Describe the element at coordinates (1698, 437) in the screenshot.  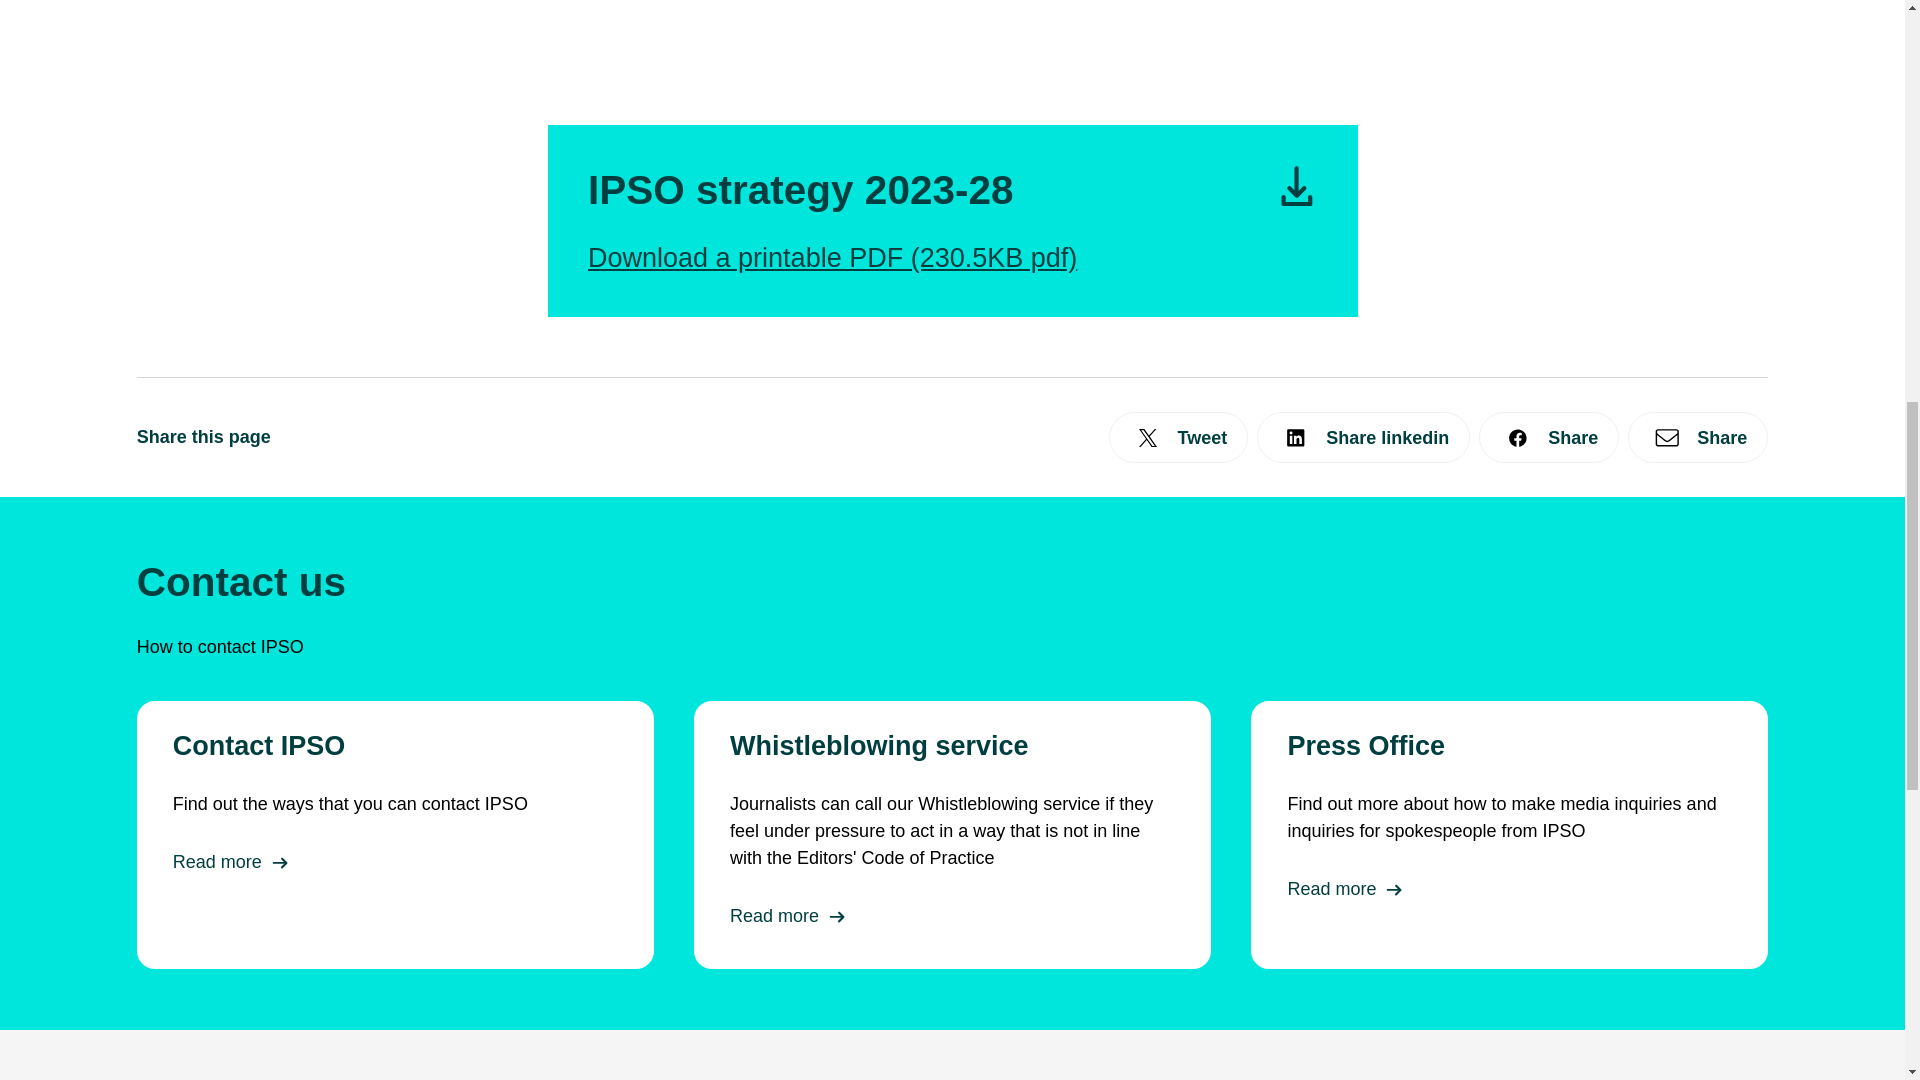
I see `Share via Email` at that location.